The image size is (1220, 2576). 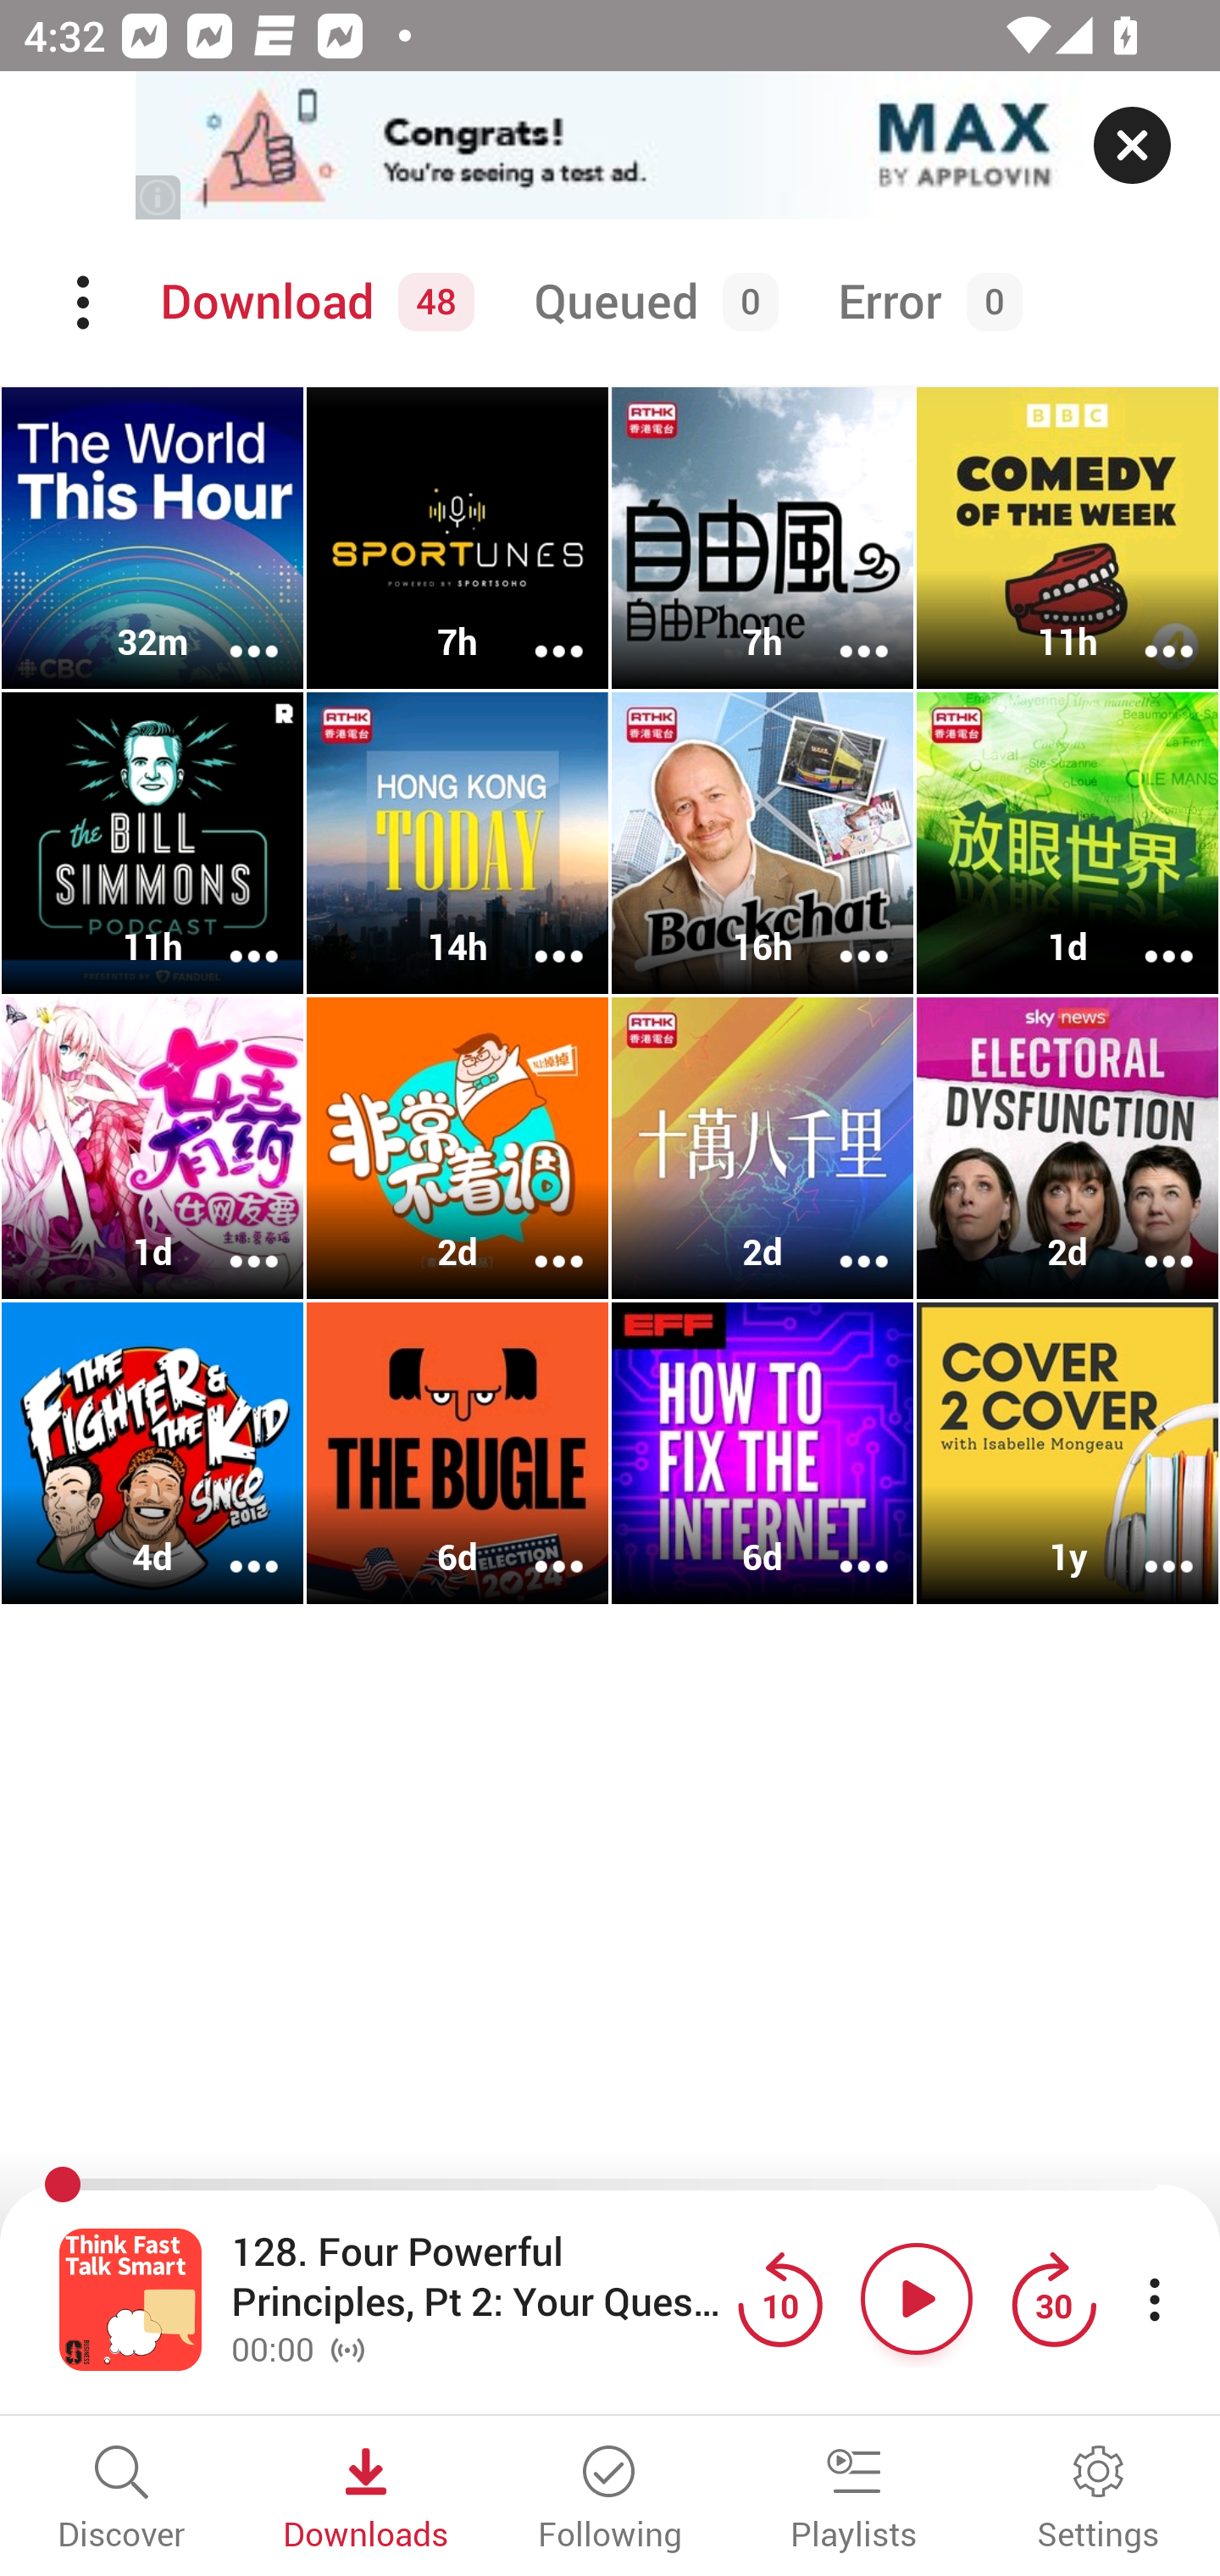 I want to click on  Error 0, so click(x=923, y=303).